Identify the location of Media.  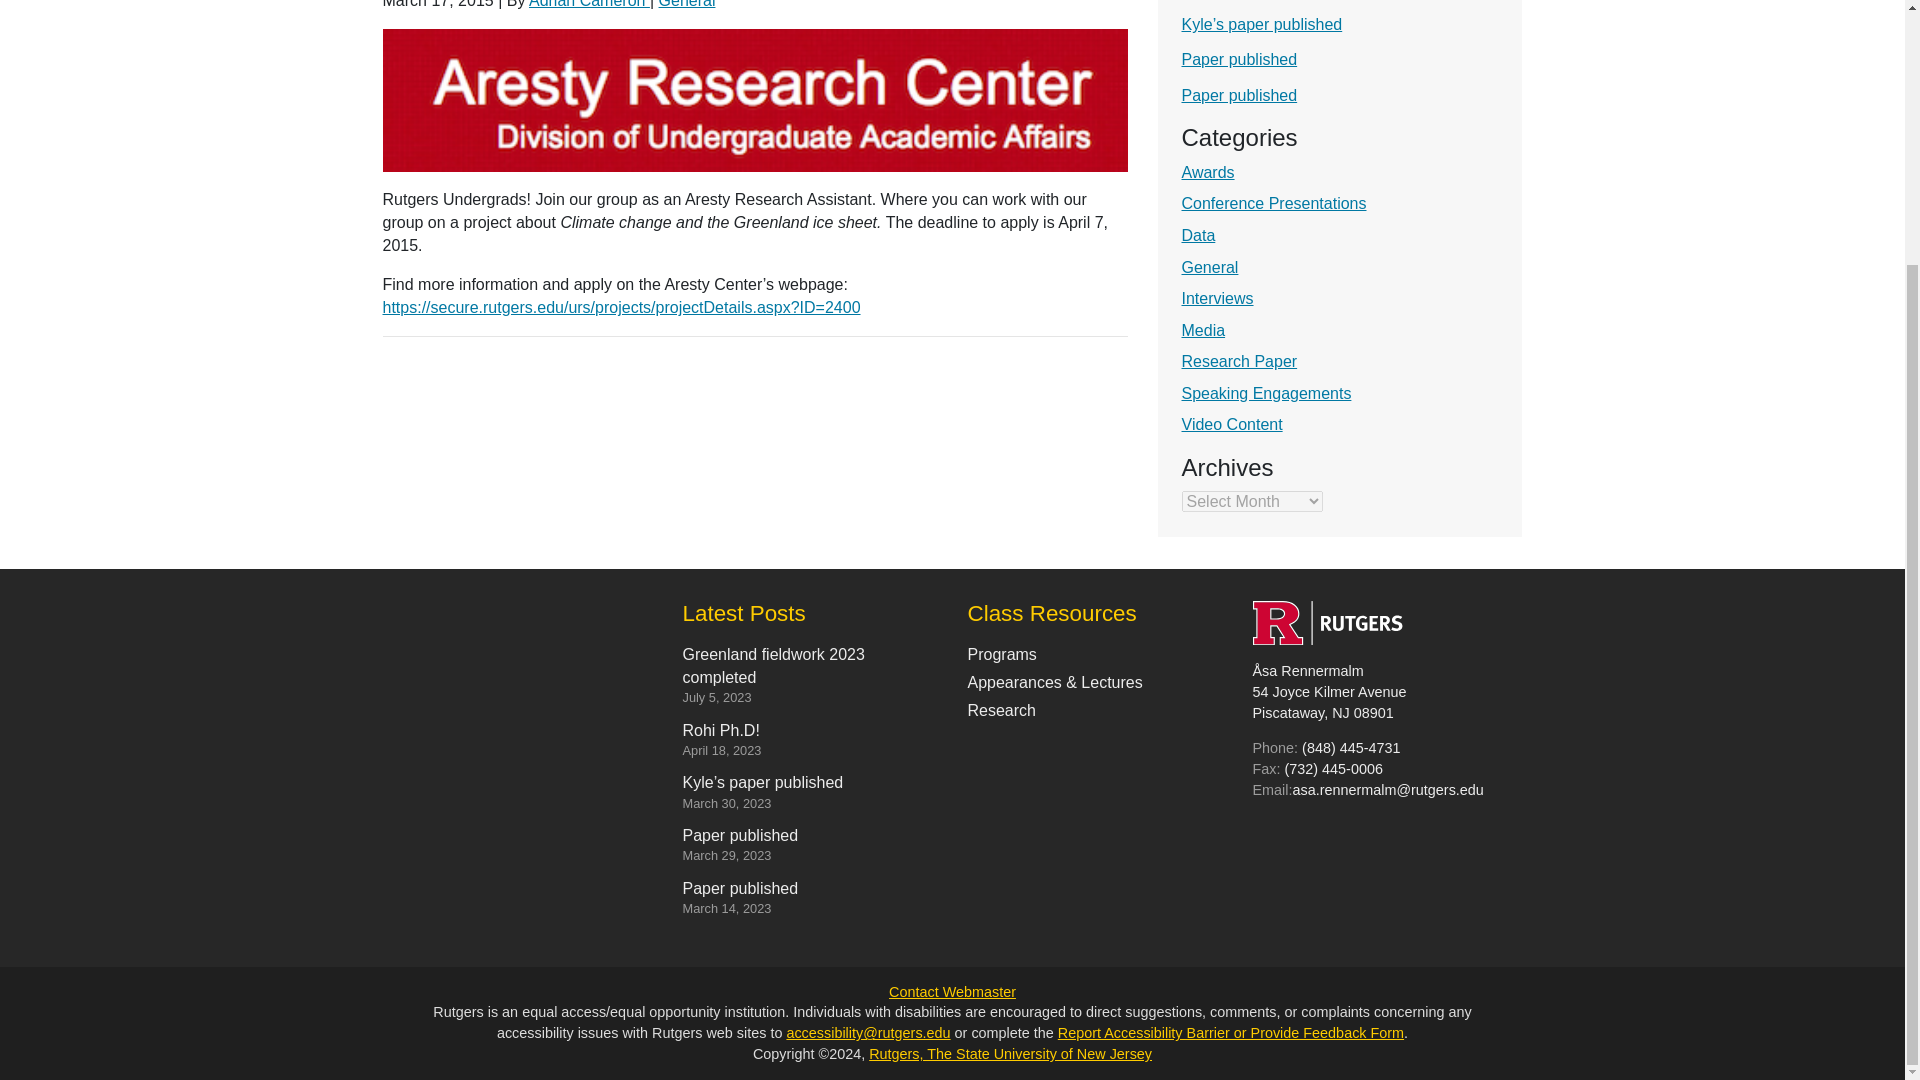
(1204, 330).